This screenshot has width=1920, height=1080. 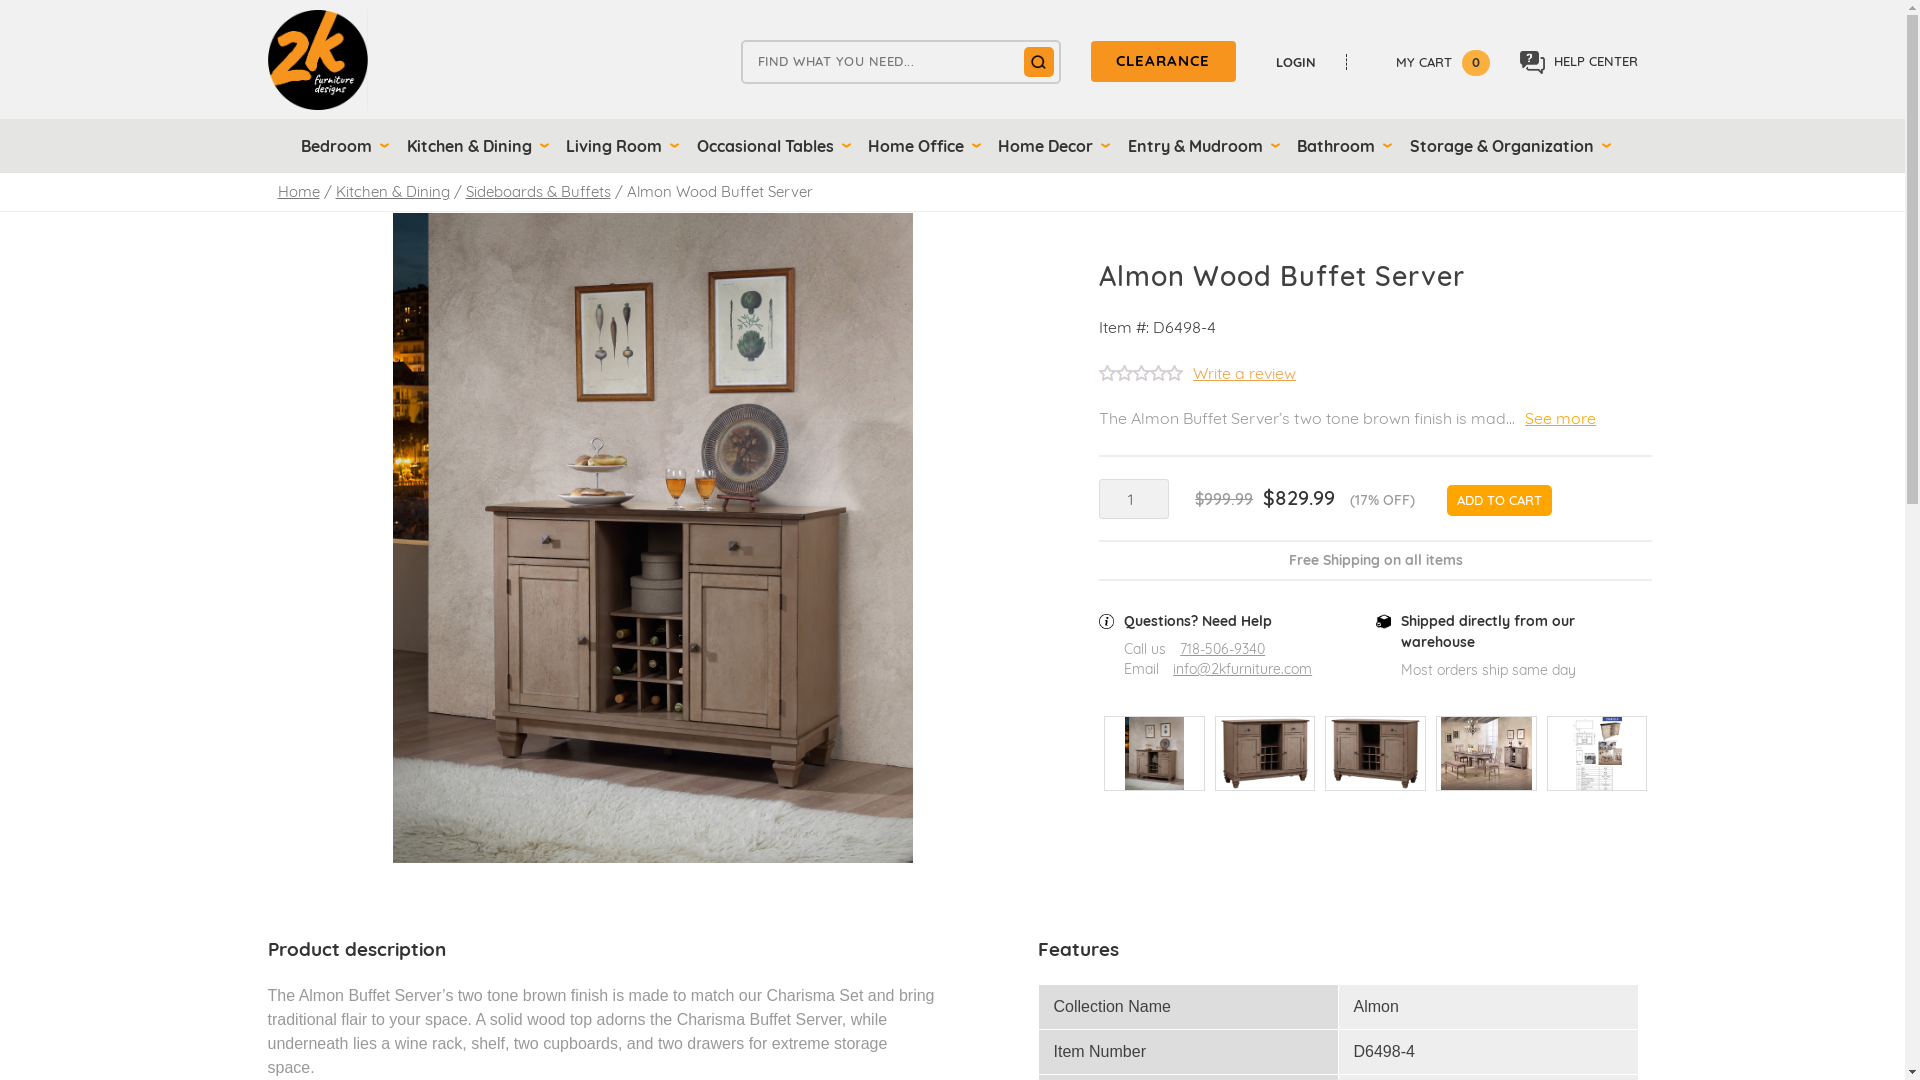 What do you see at coordinates (474, 146) in the screenshot?
I see `Kitchen & Dining` at bounding box center [474, 146].